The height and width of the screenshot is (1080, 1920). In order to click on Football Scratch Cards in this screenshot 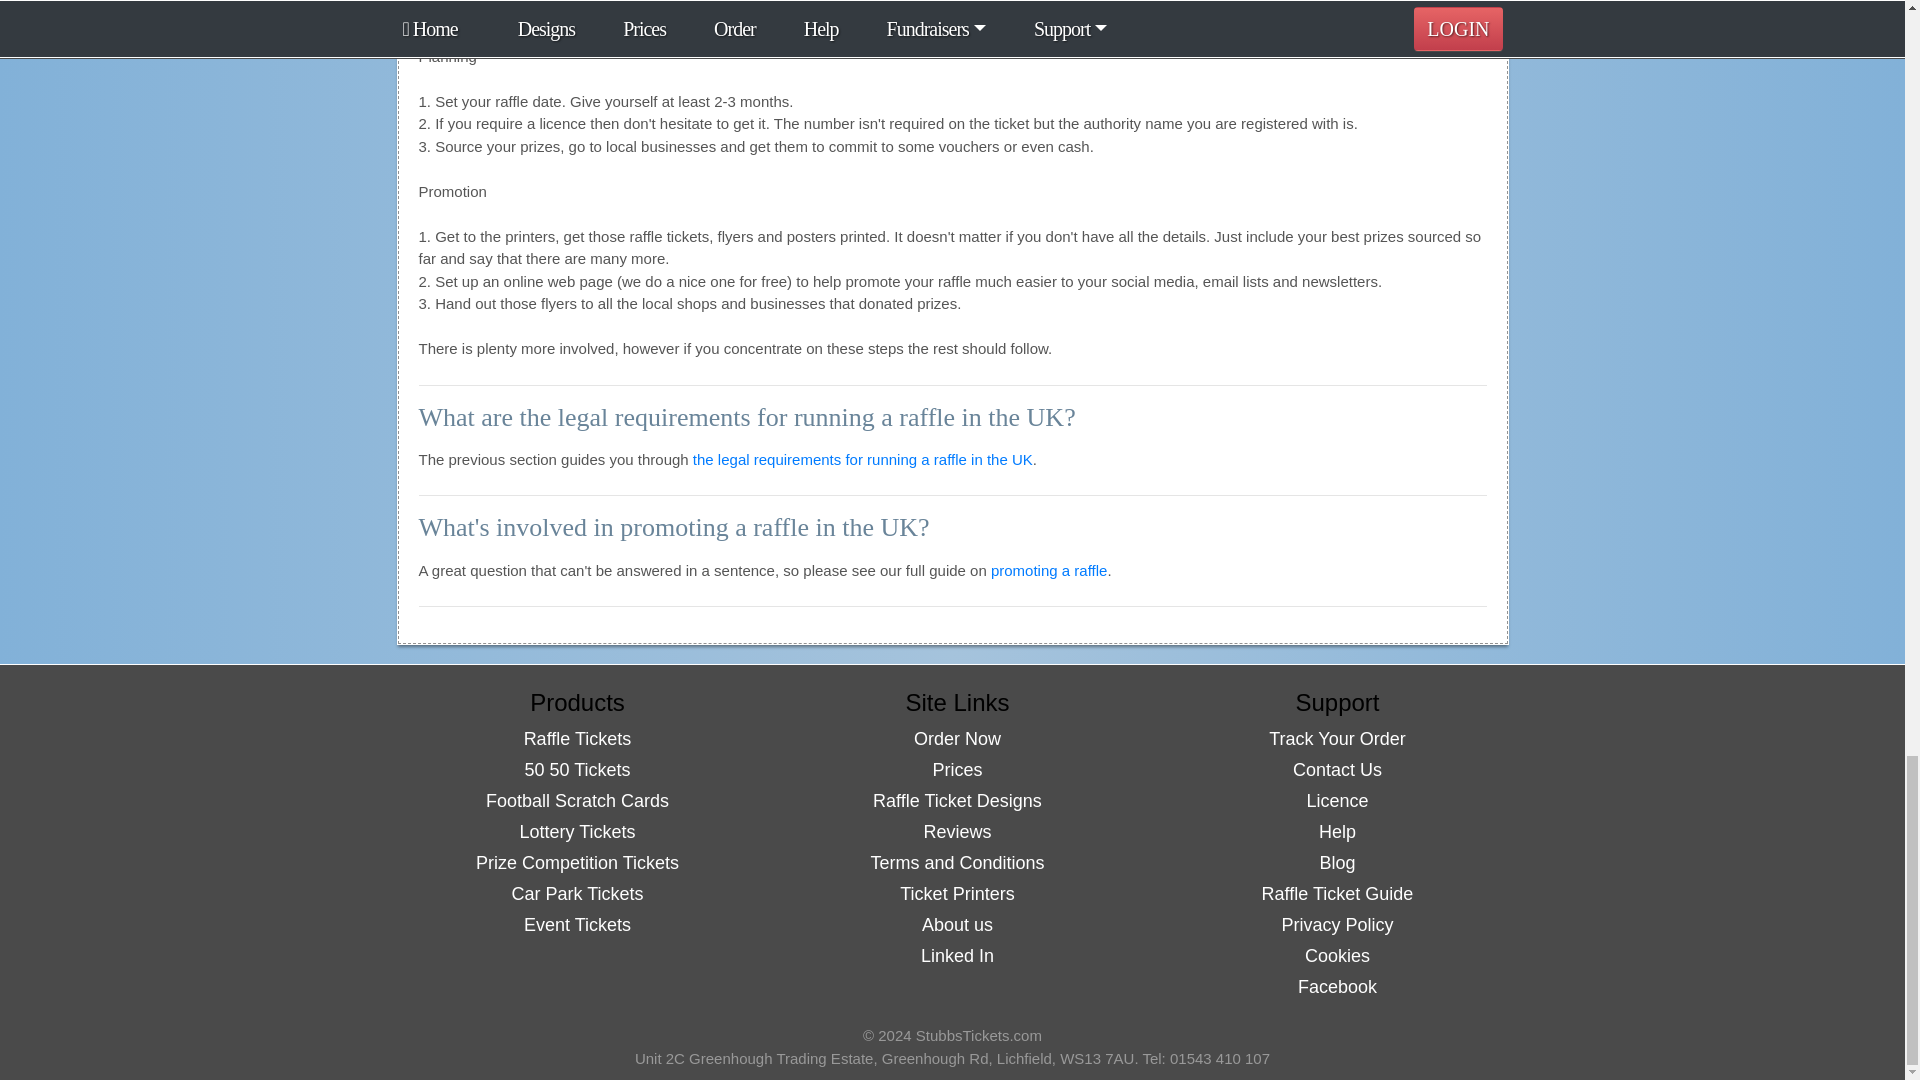, I will do `click(576, 800)`.